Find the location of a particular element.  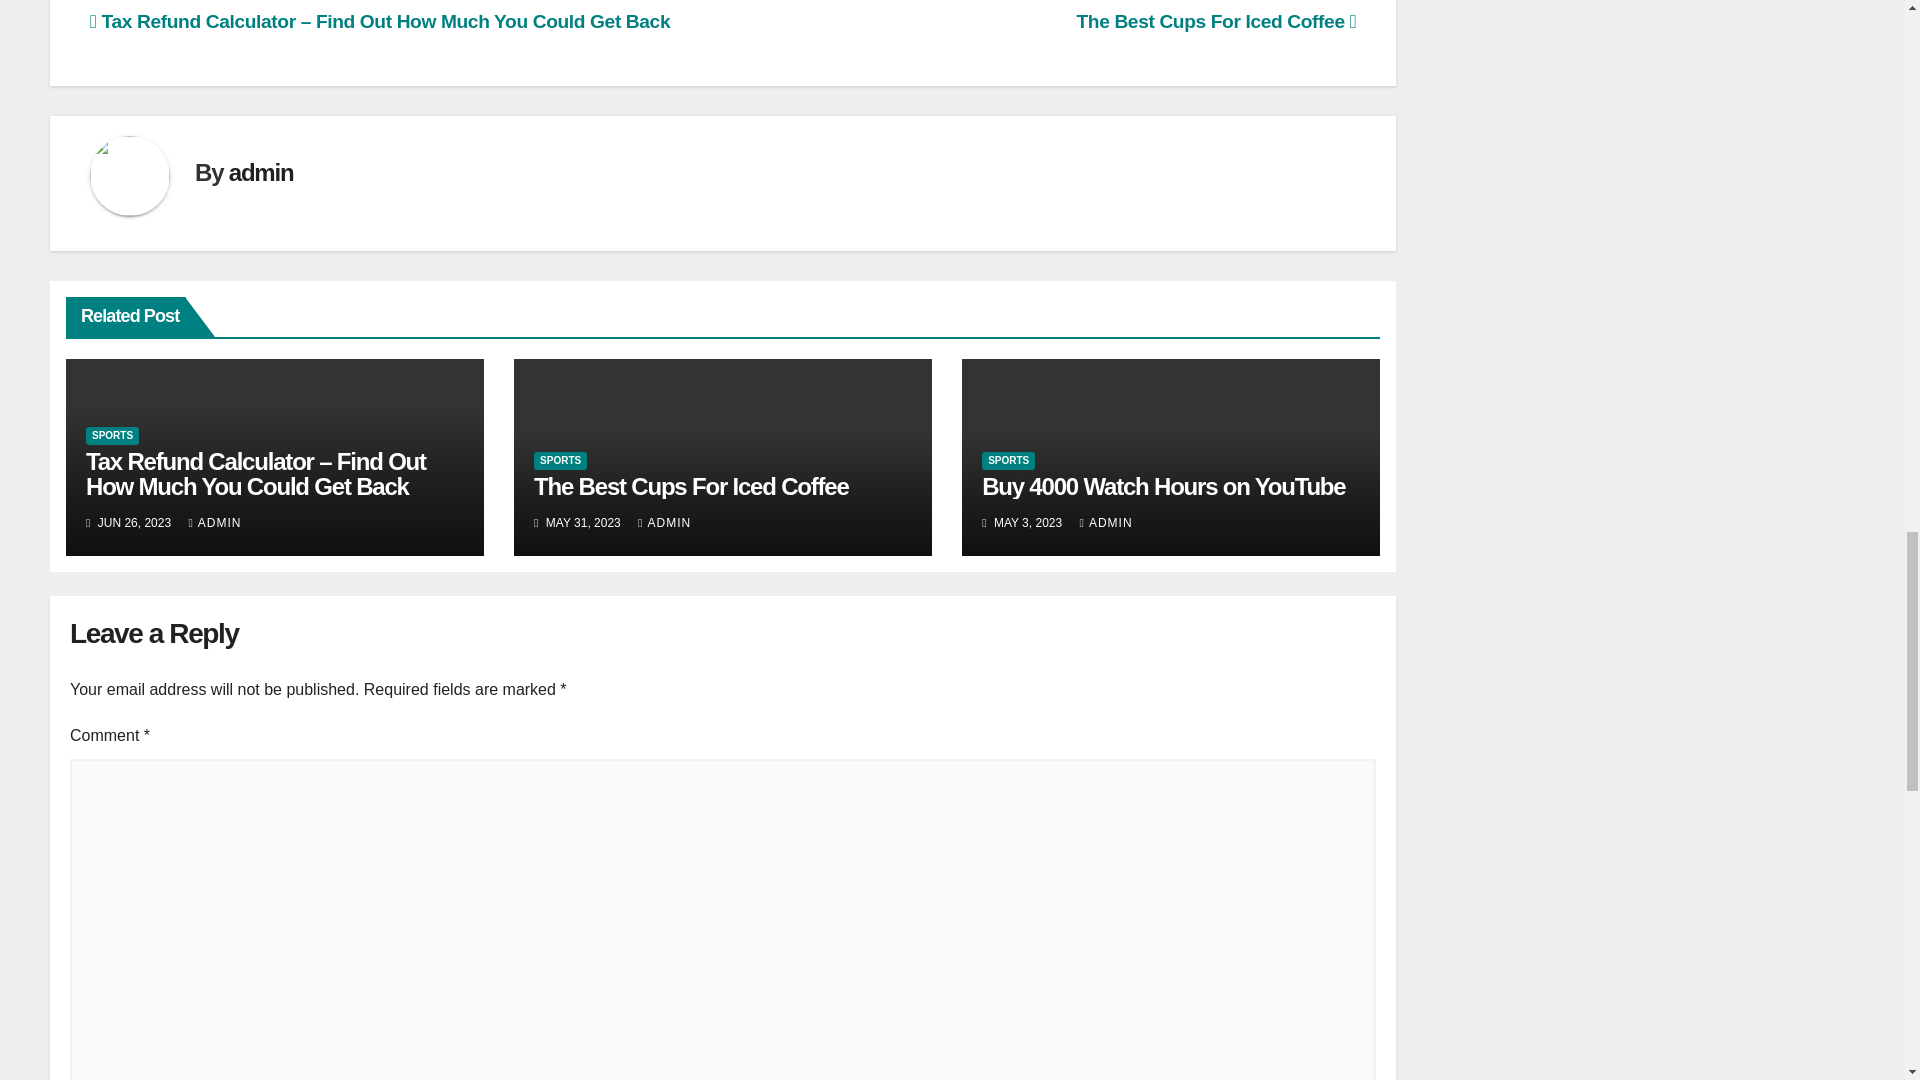

admin is located at coordinates (260, 172).